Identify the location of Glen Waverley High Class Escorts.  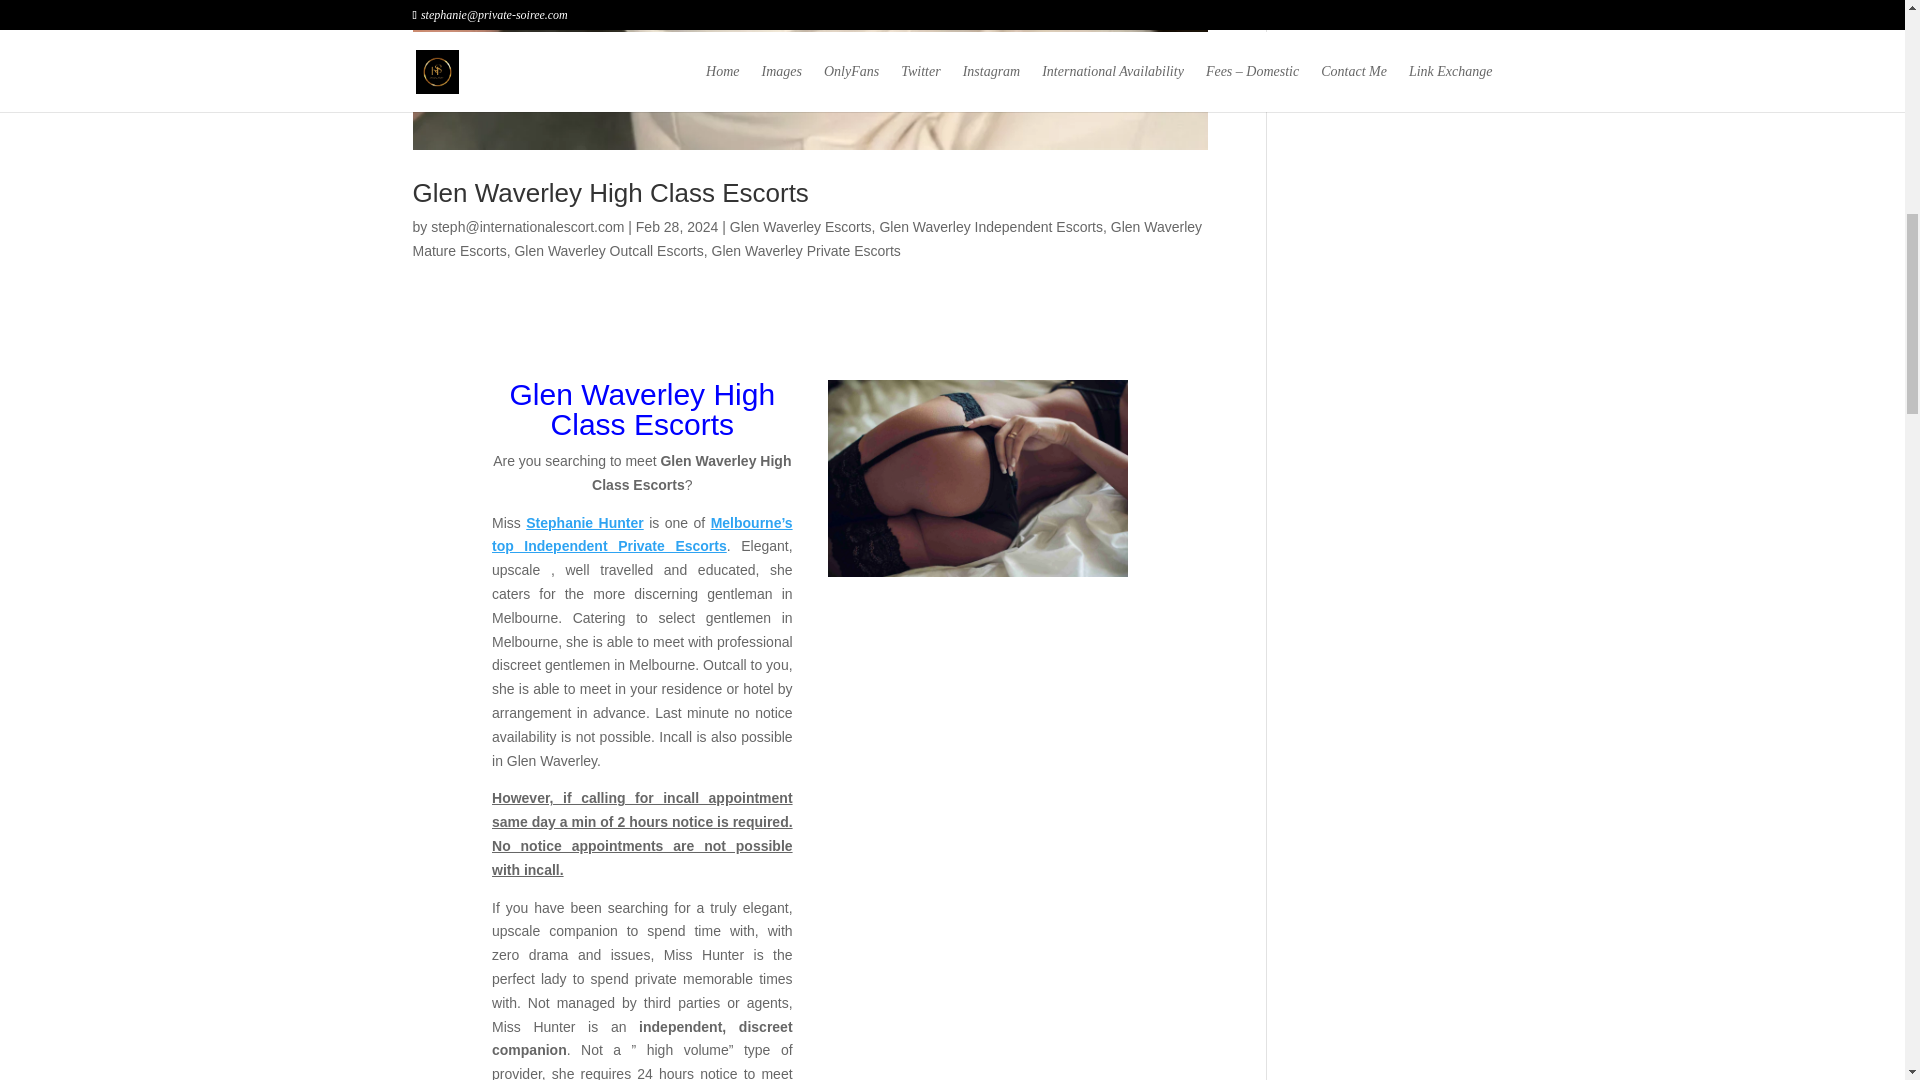
(978, 478).